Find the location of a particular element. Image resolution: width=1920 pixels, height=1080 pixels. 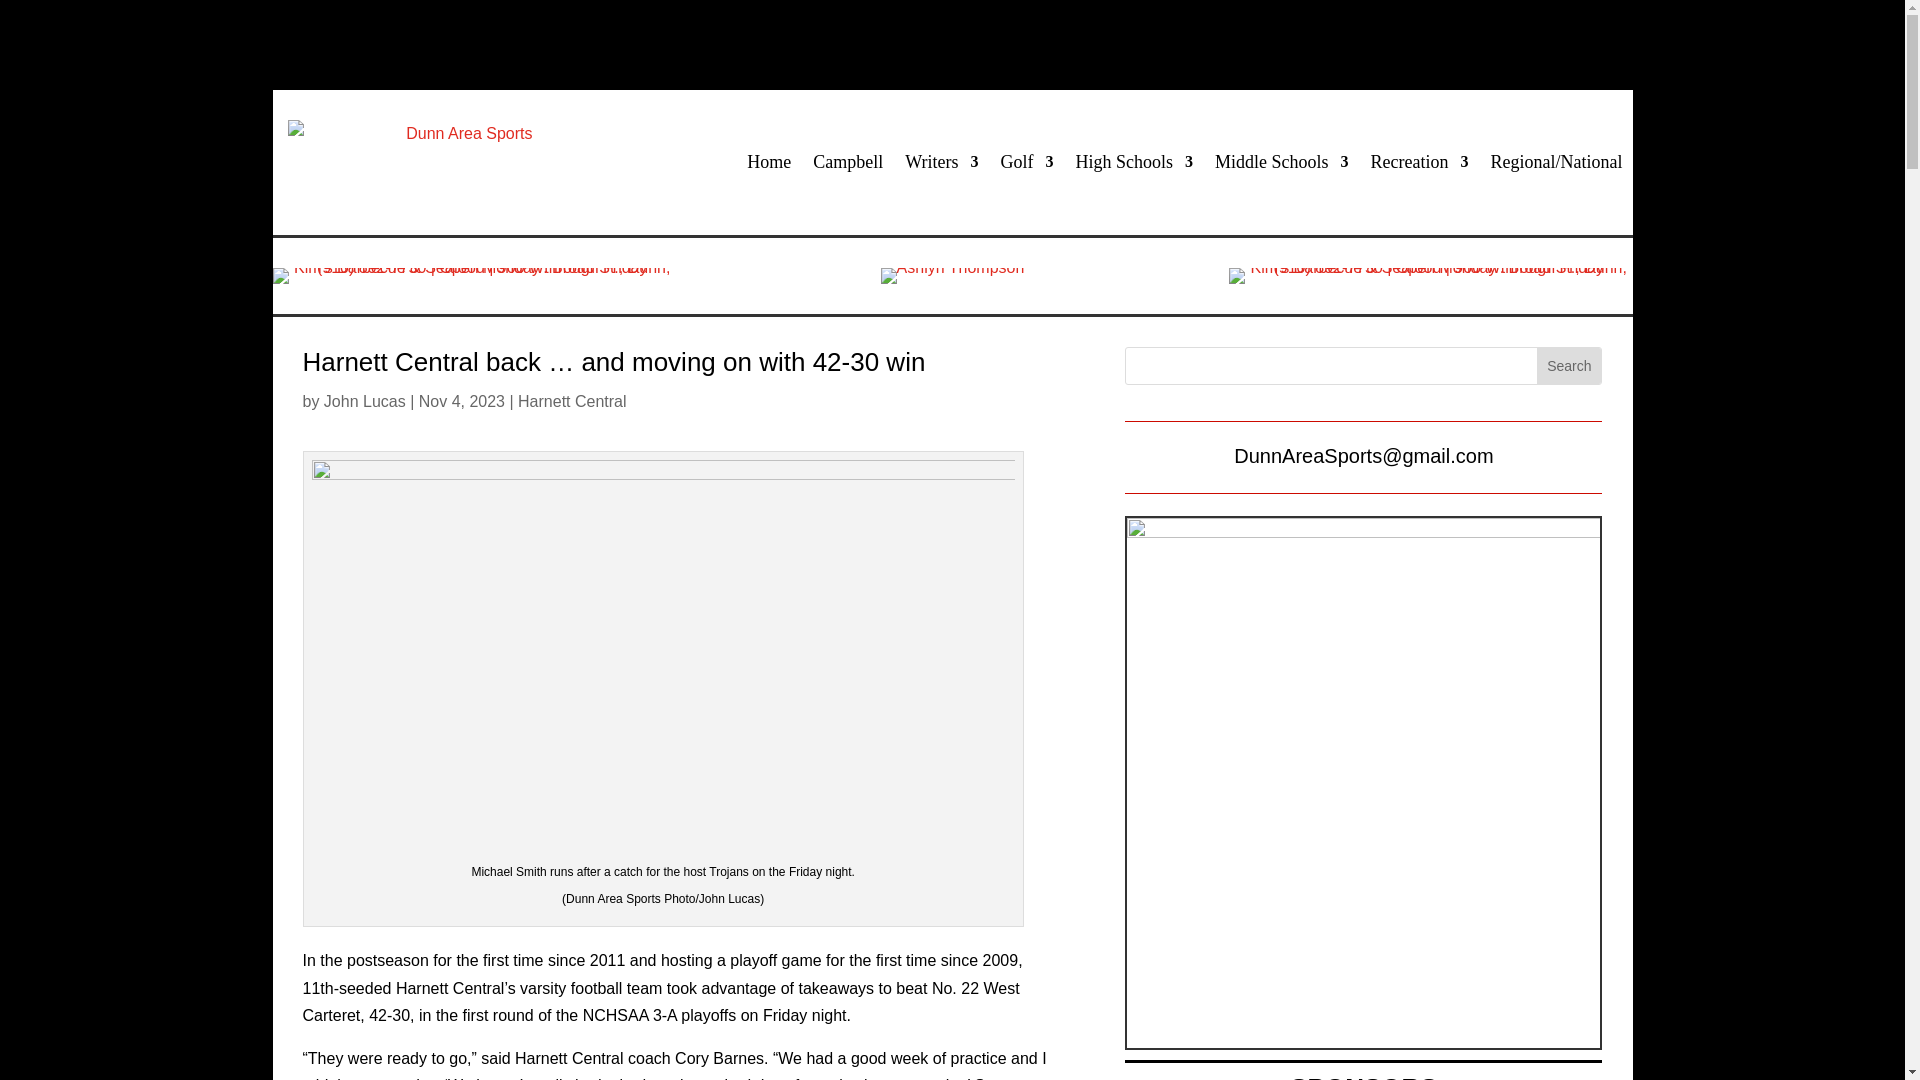

Recreation is located at coordinates (1419, 162).